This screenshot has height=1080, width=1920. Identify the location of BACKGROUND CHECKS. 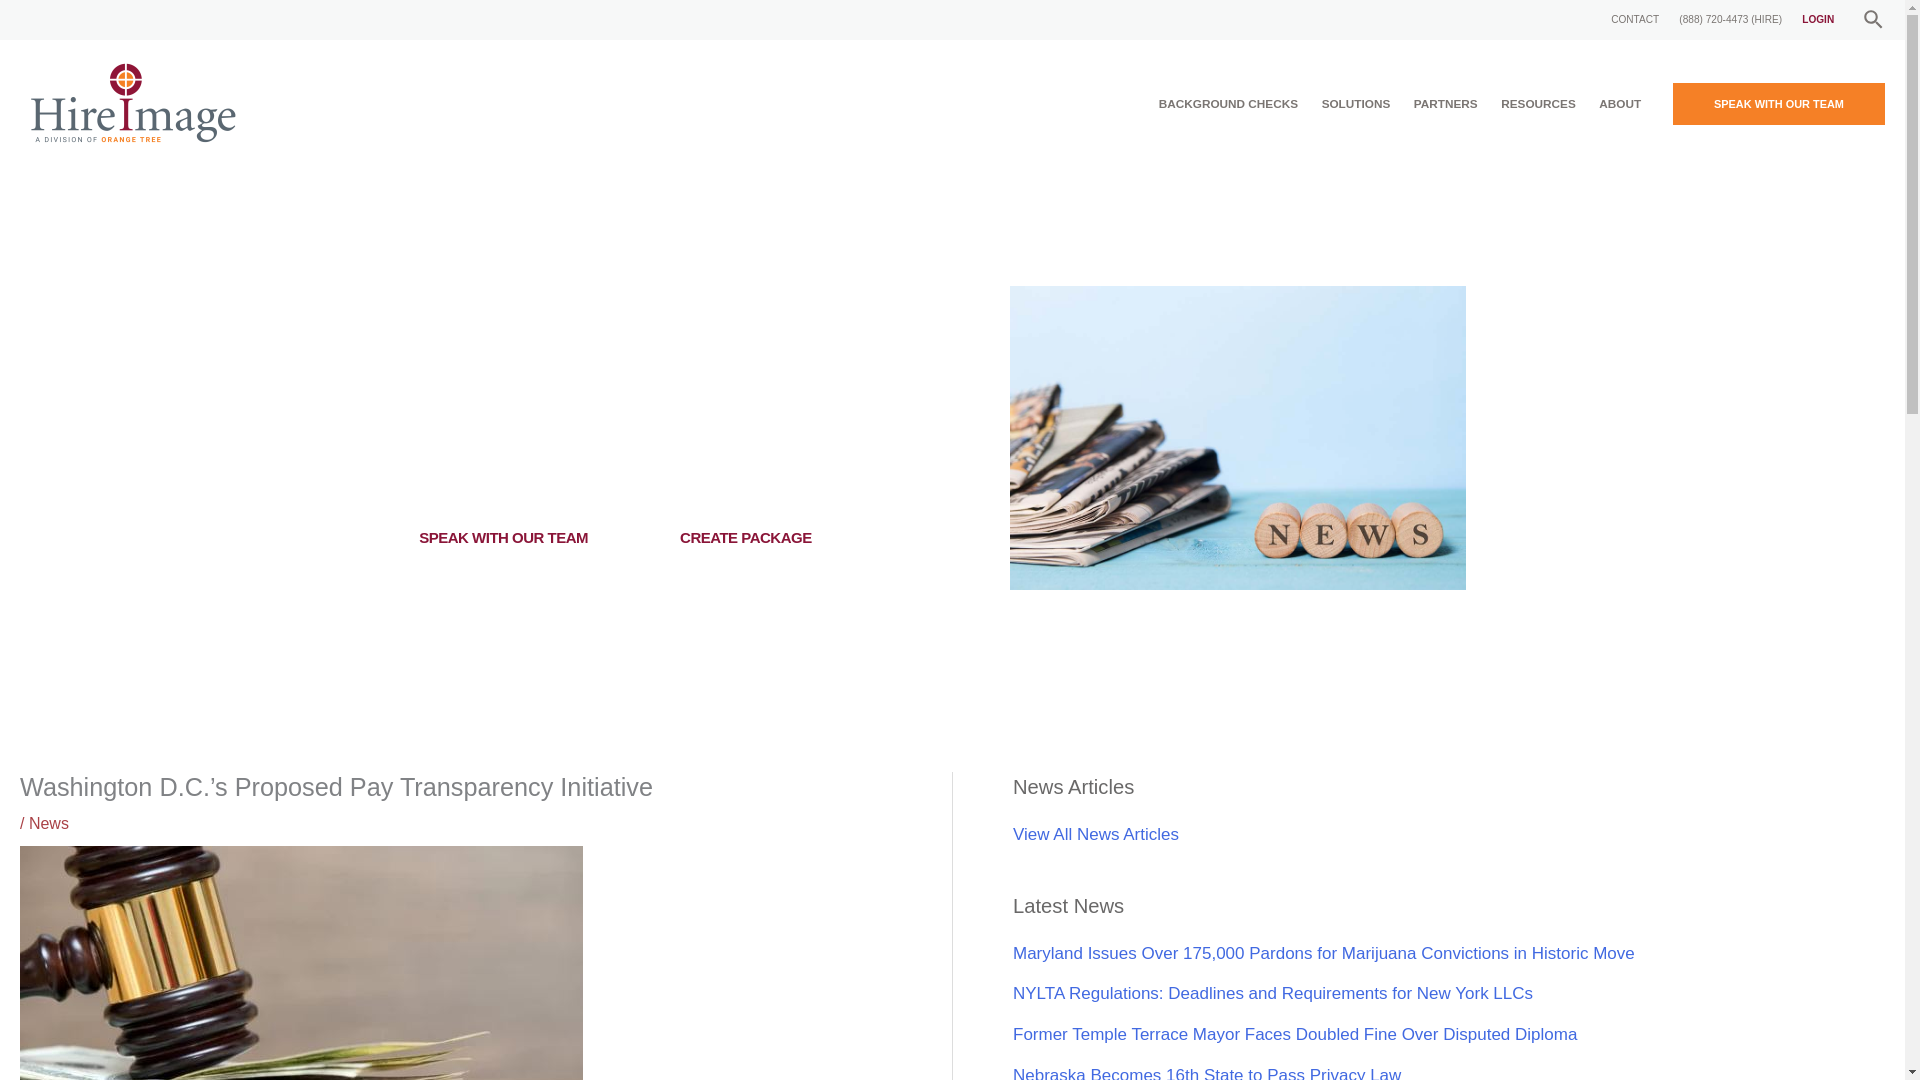
(1228, 104).